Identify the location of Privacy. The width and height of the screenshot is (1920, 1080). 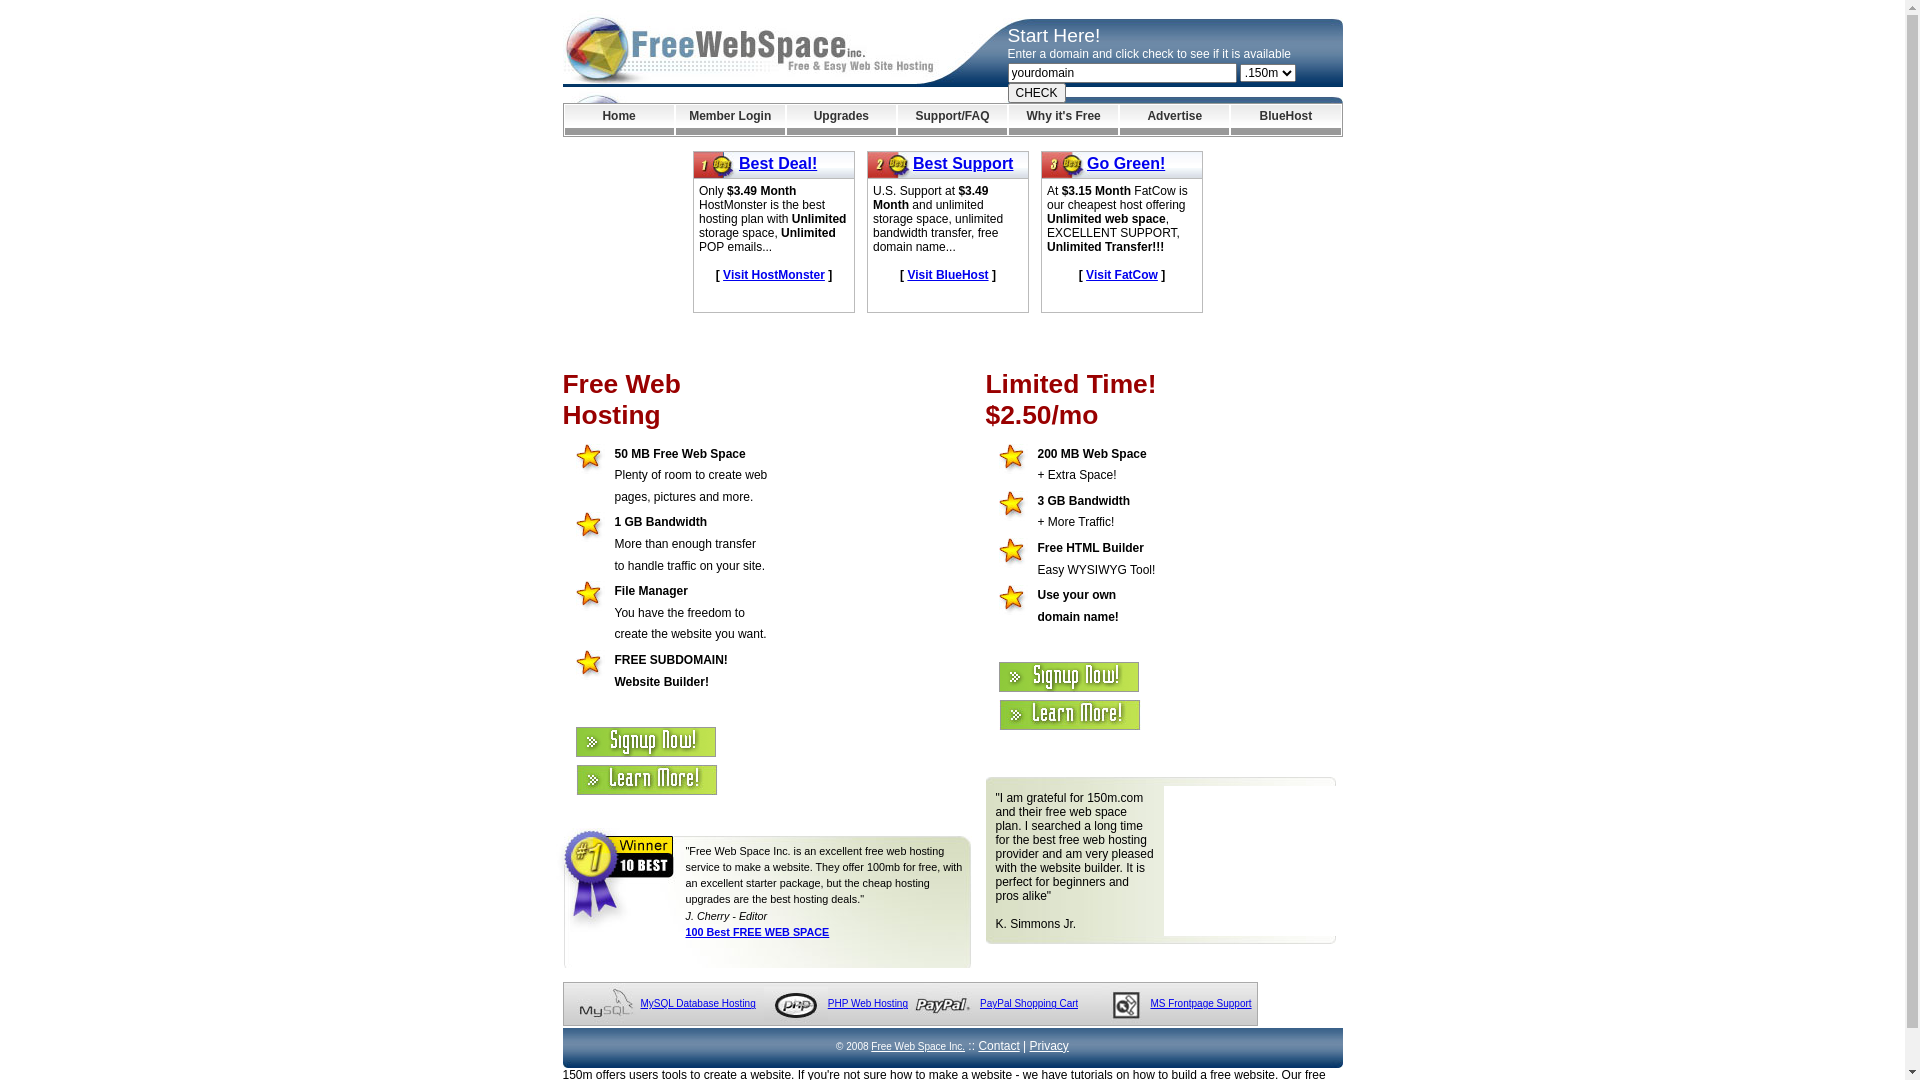
(1050, 1046).